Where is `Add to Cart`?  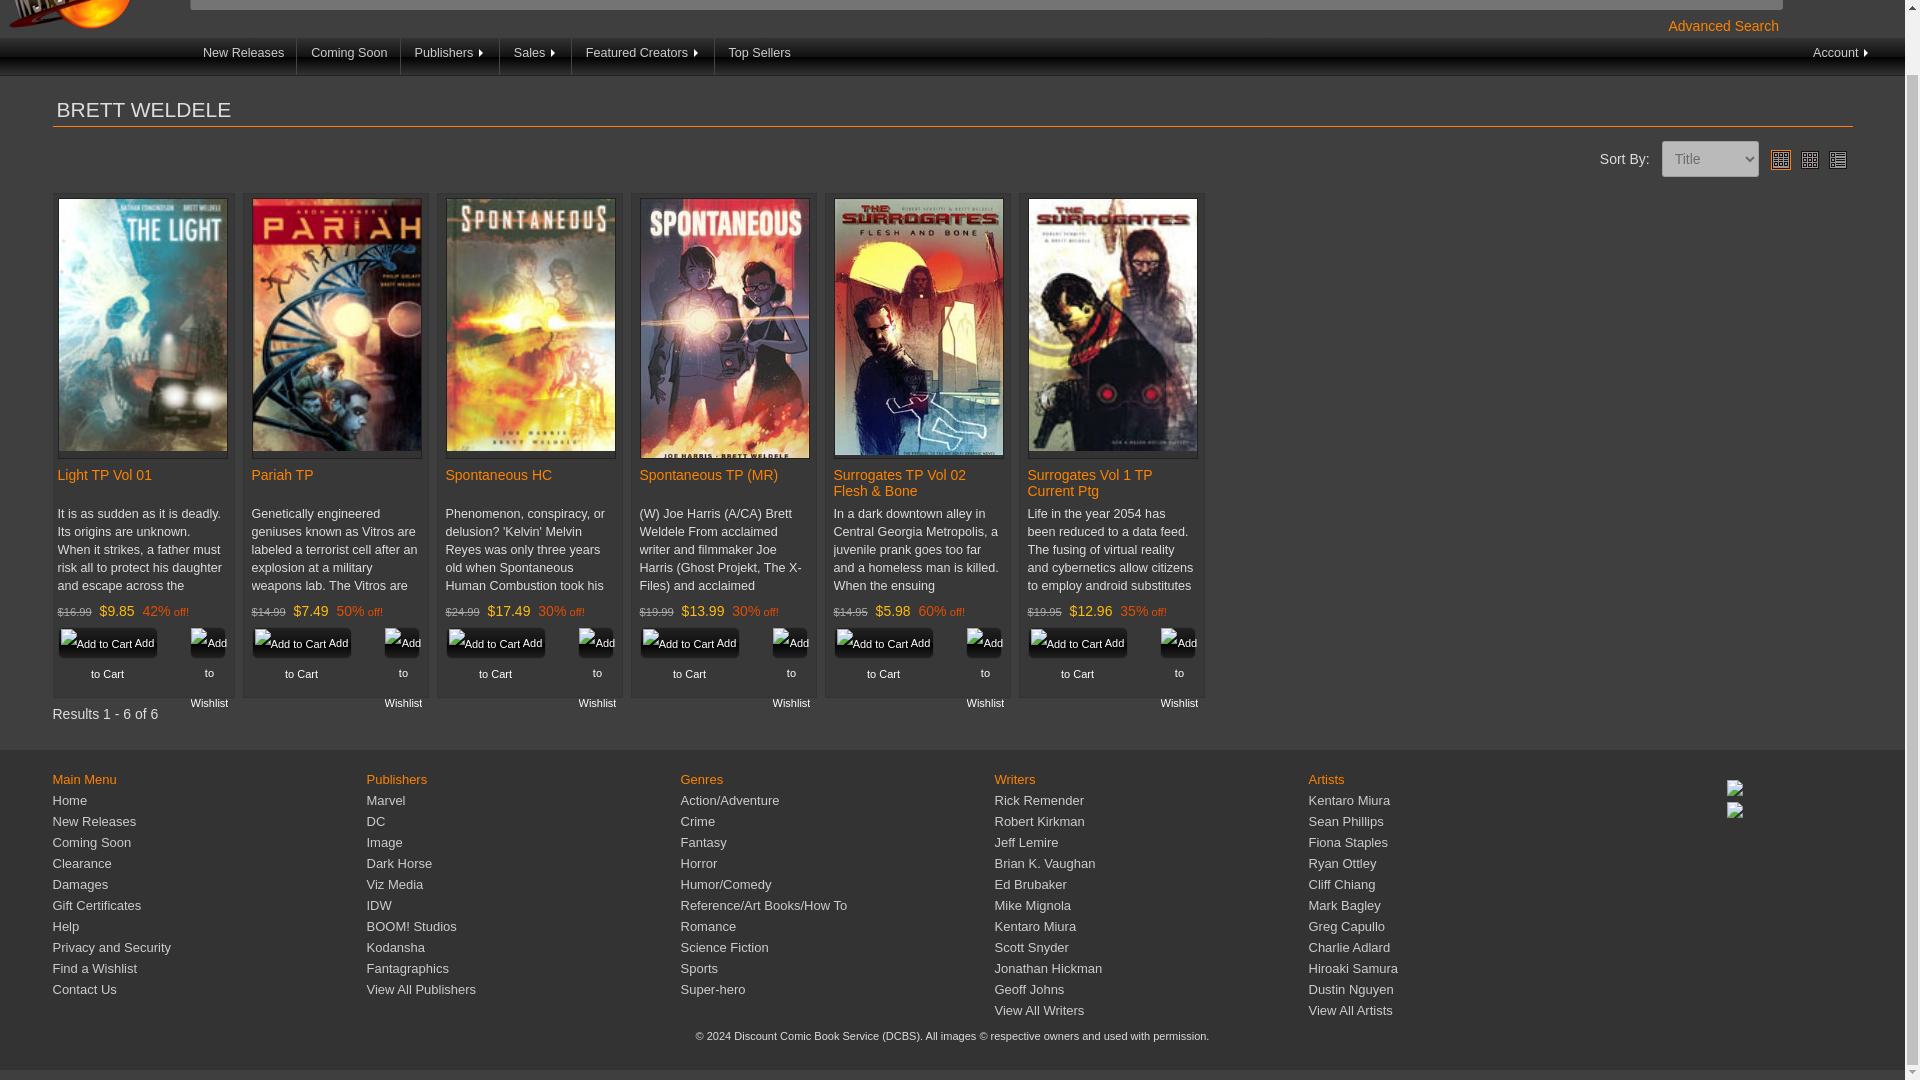 Add to Cart is located at coordinates (1078, 642).